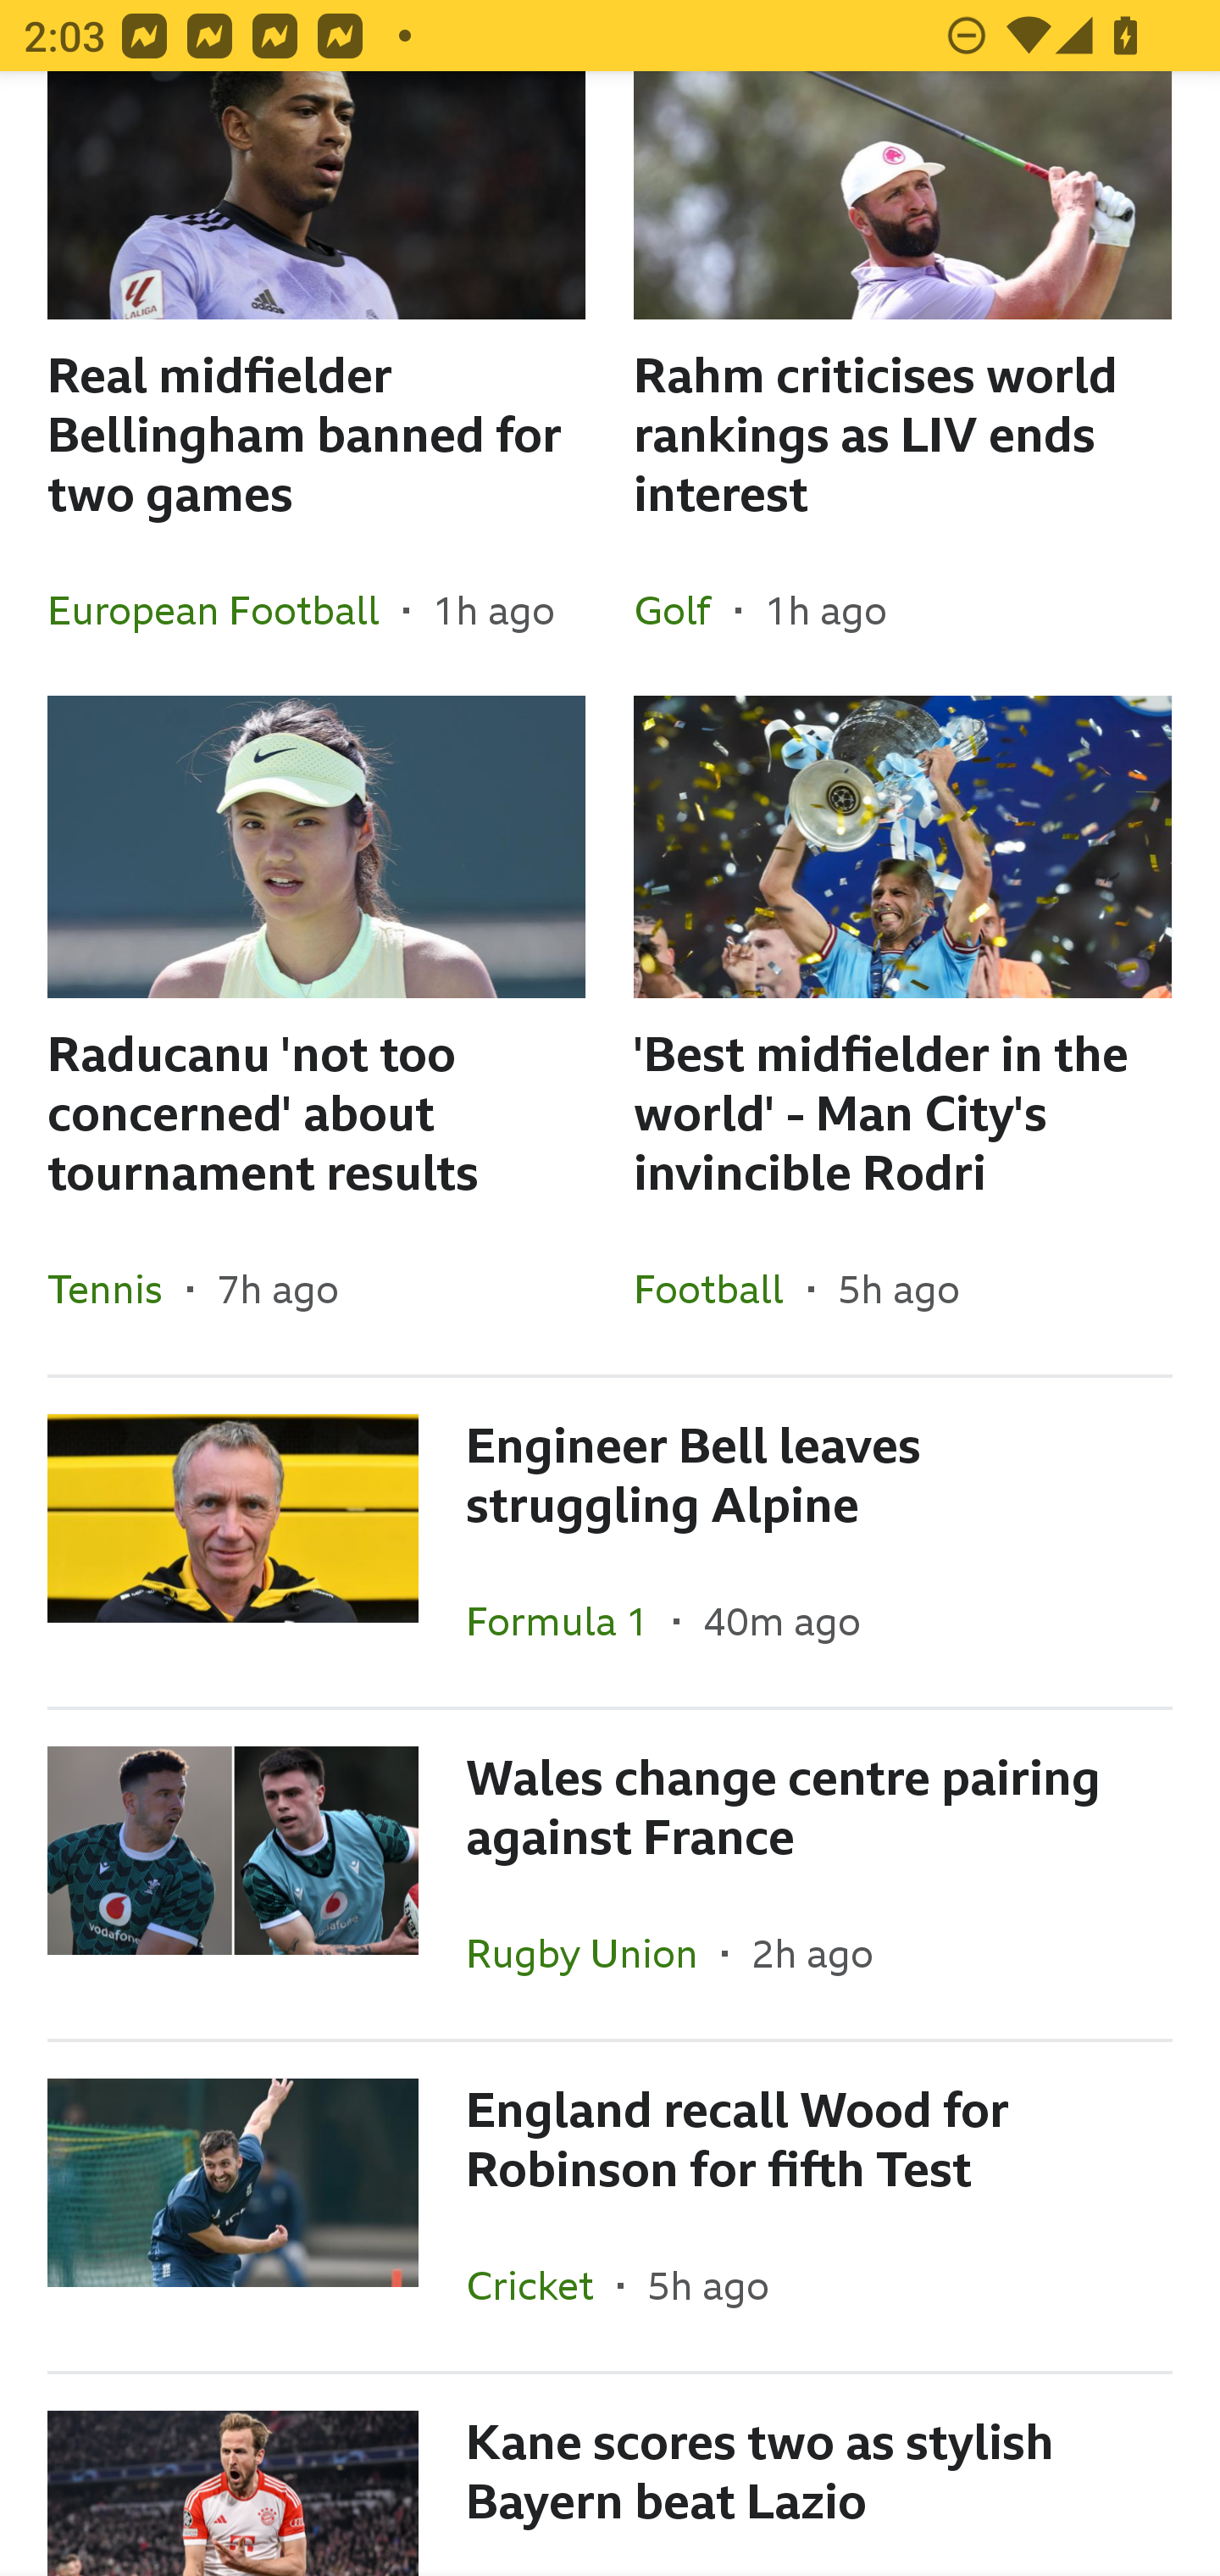 Image resolution: width=1220 pixels, height=2576 pixels. What do you see at coordinates (225, 610) in the screenshot?
I see `European Football In the section European Football` at bounding box center [225, 610].